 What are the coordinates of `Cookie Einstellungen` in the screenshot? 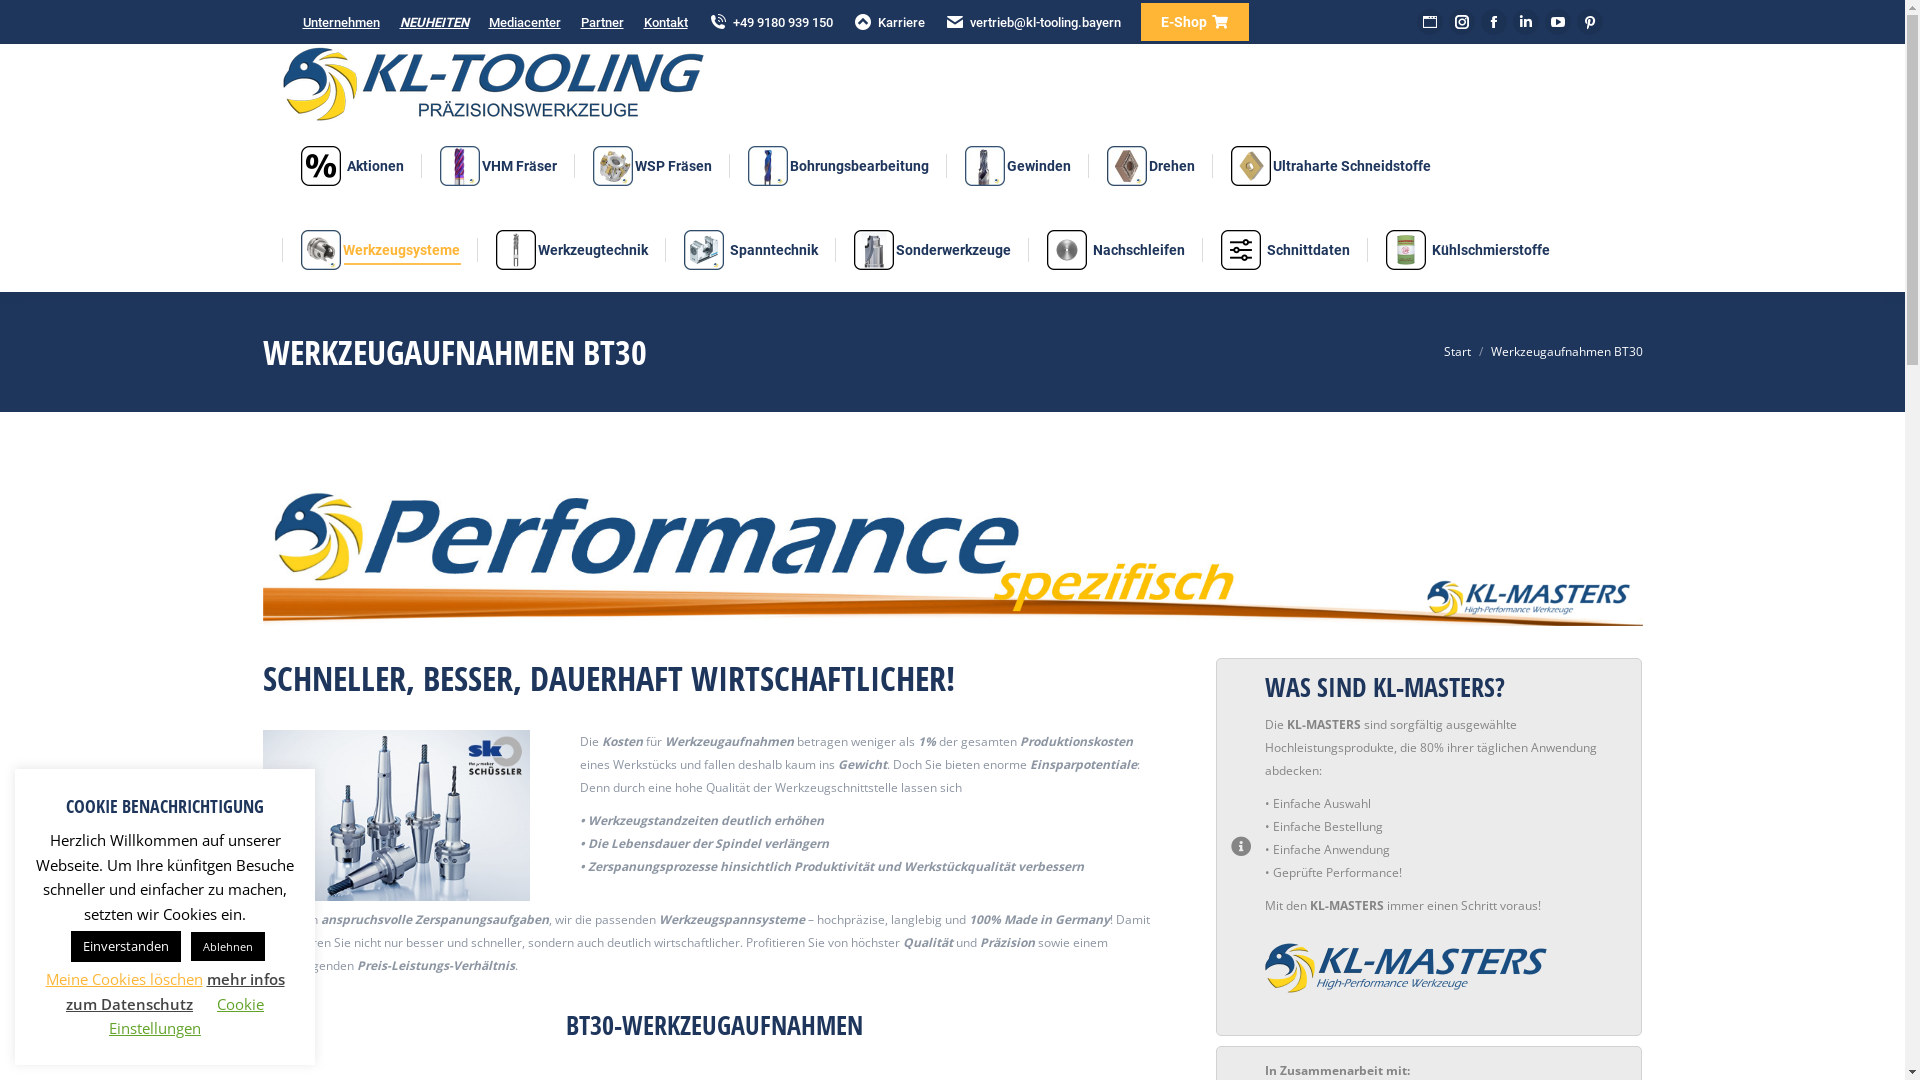 It's located at (186, 1016).